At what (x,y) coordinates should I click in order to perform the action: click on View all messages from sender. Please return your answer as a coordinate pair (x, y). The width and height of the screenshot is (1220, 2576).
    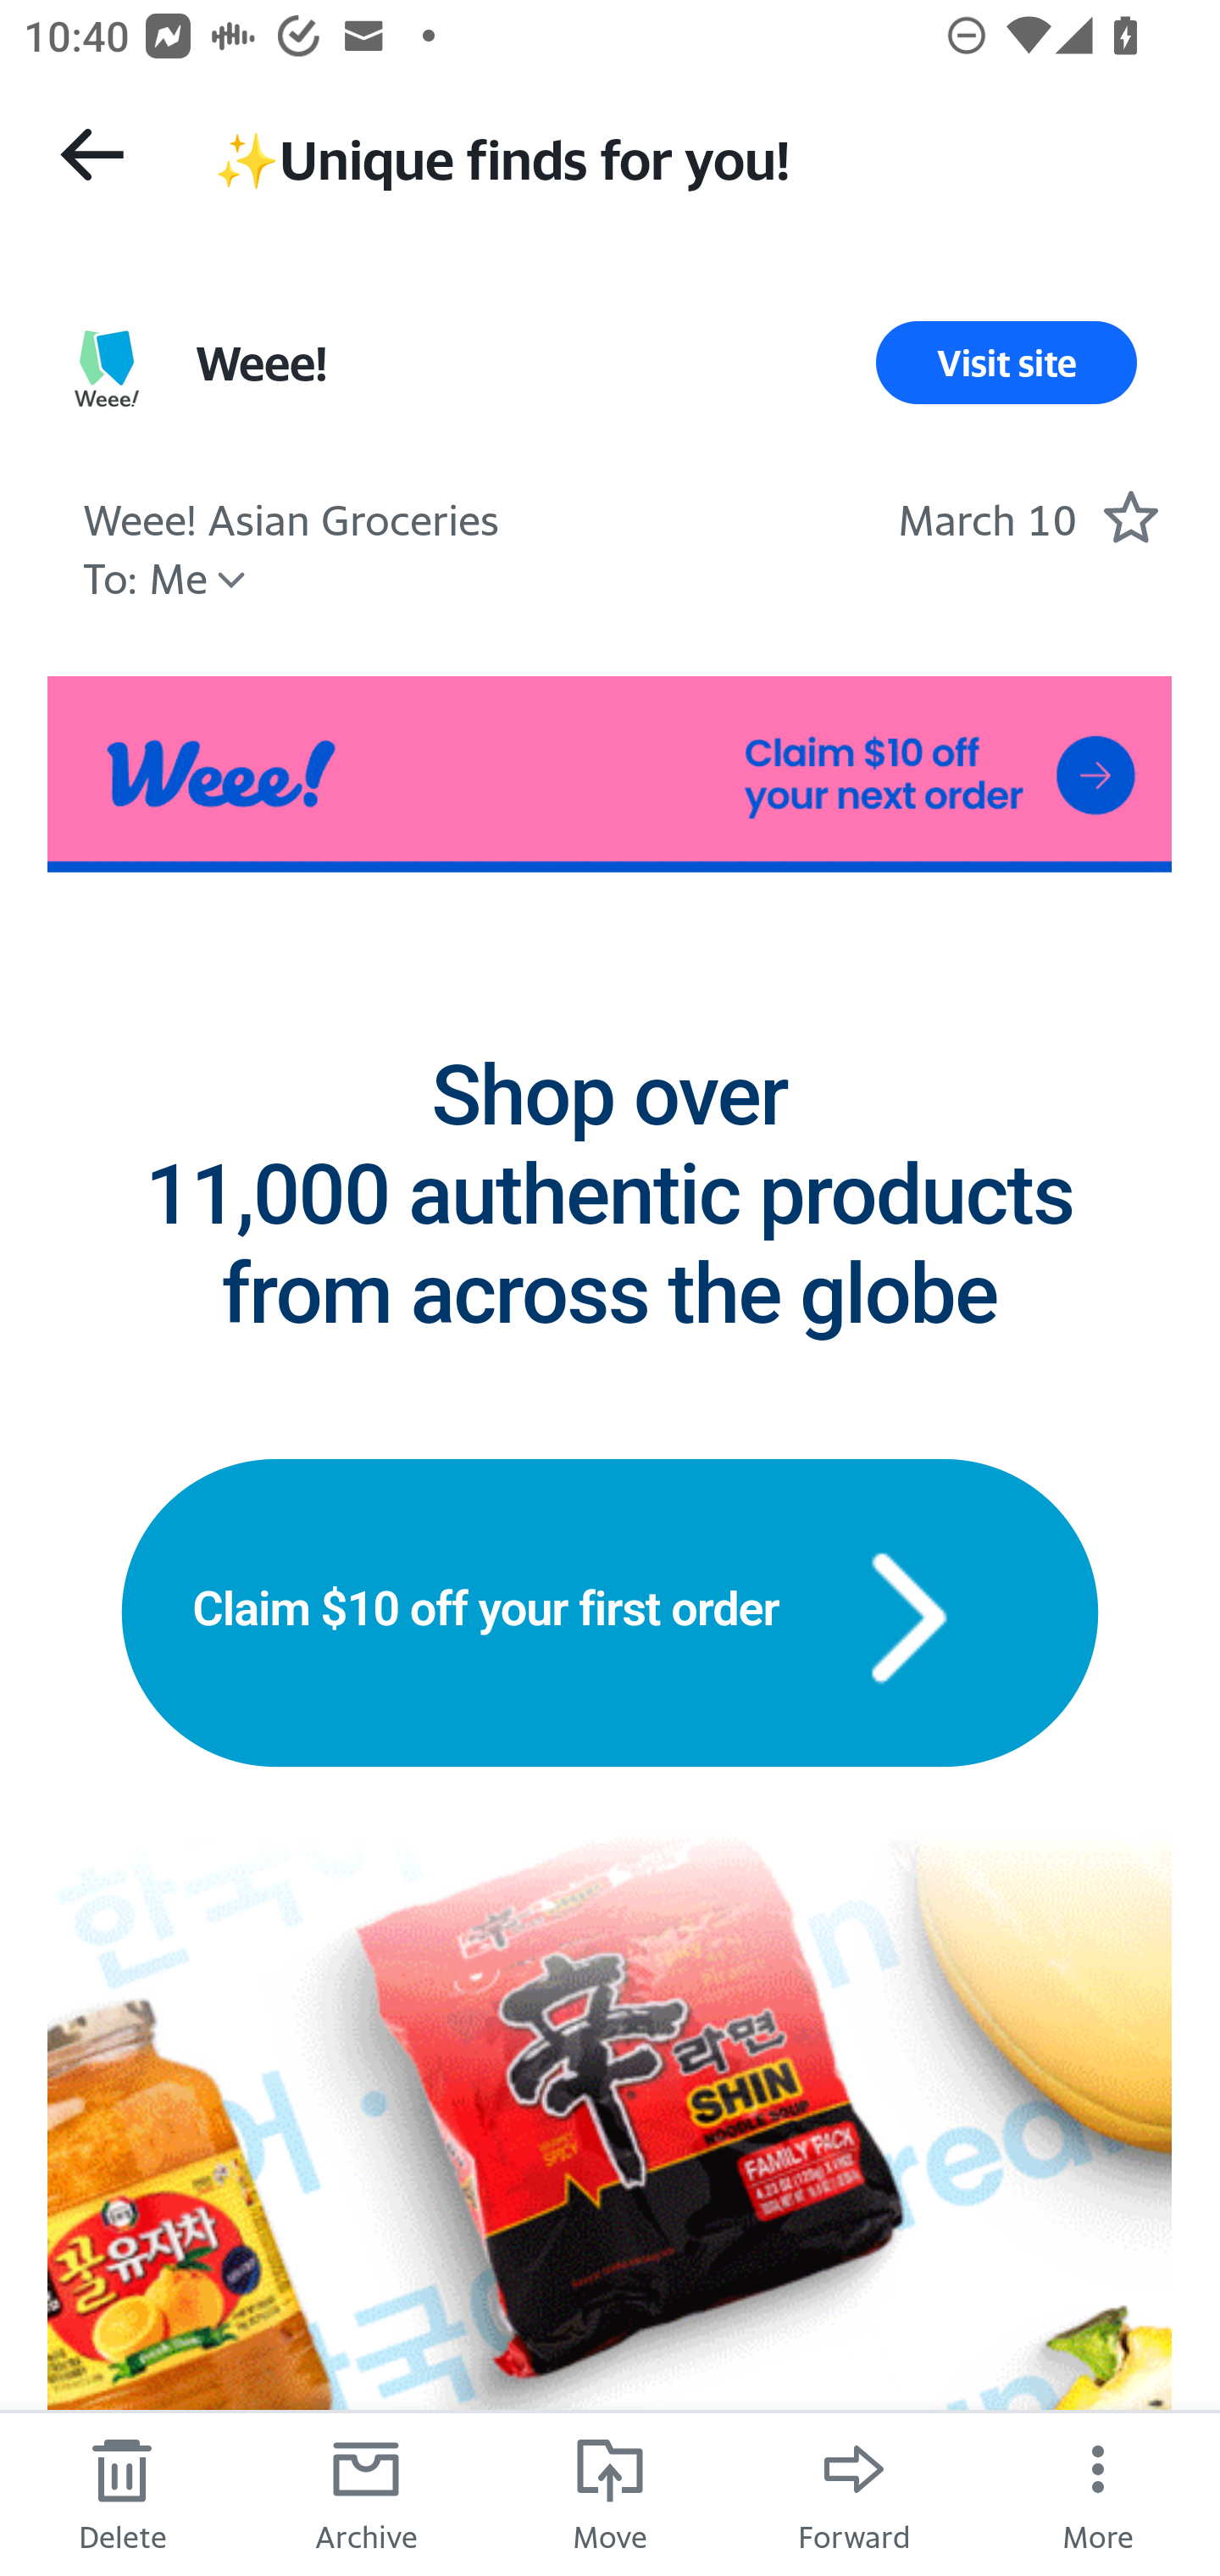
    Looking at the image, I should click on (107, 369).